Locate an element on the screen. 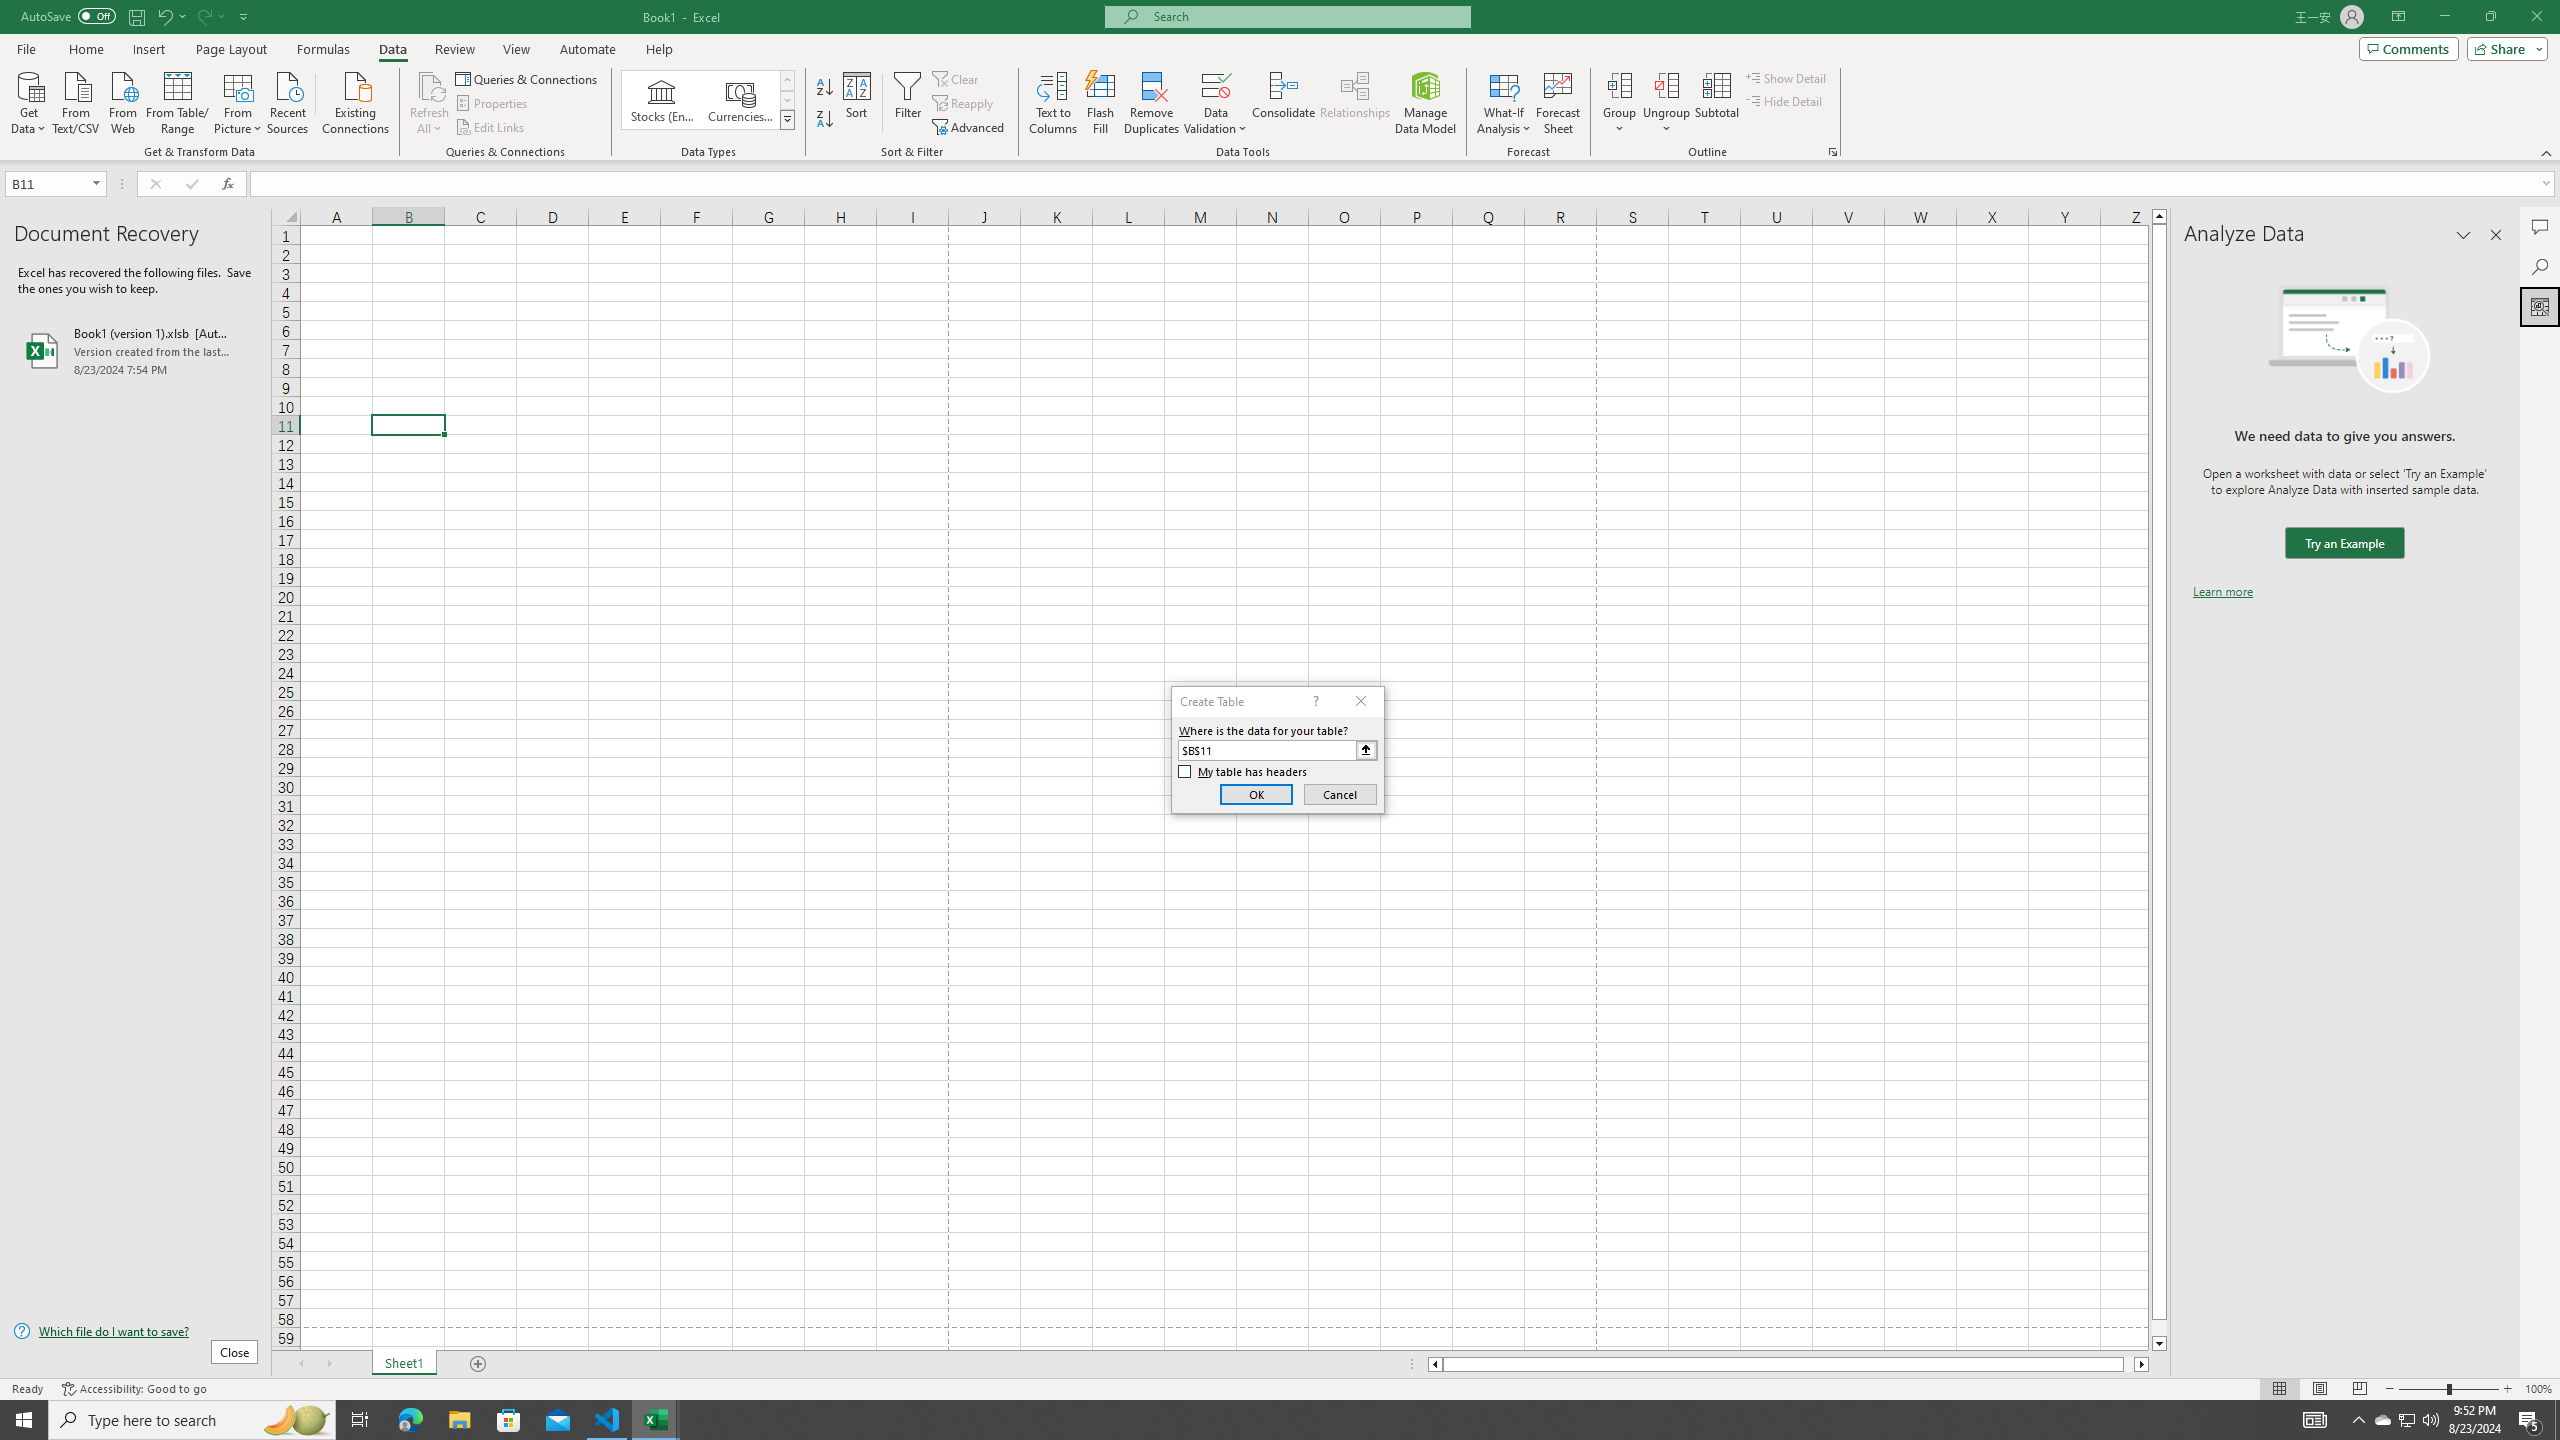 This screenshot has height=1440, width=2560. Scroll Right is located at coordinates (328, 1364).